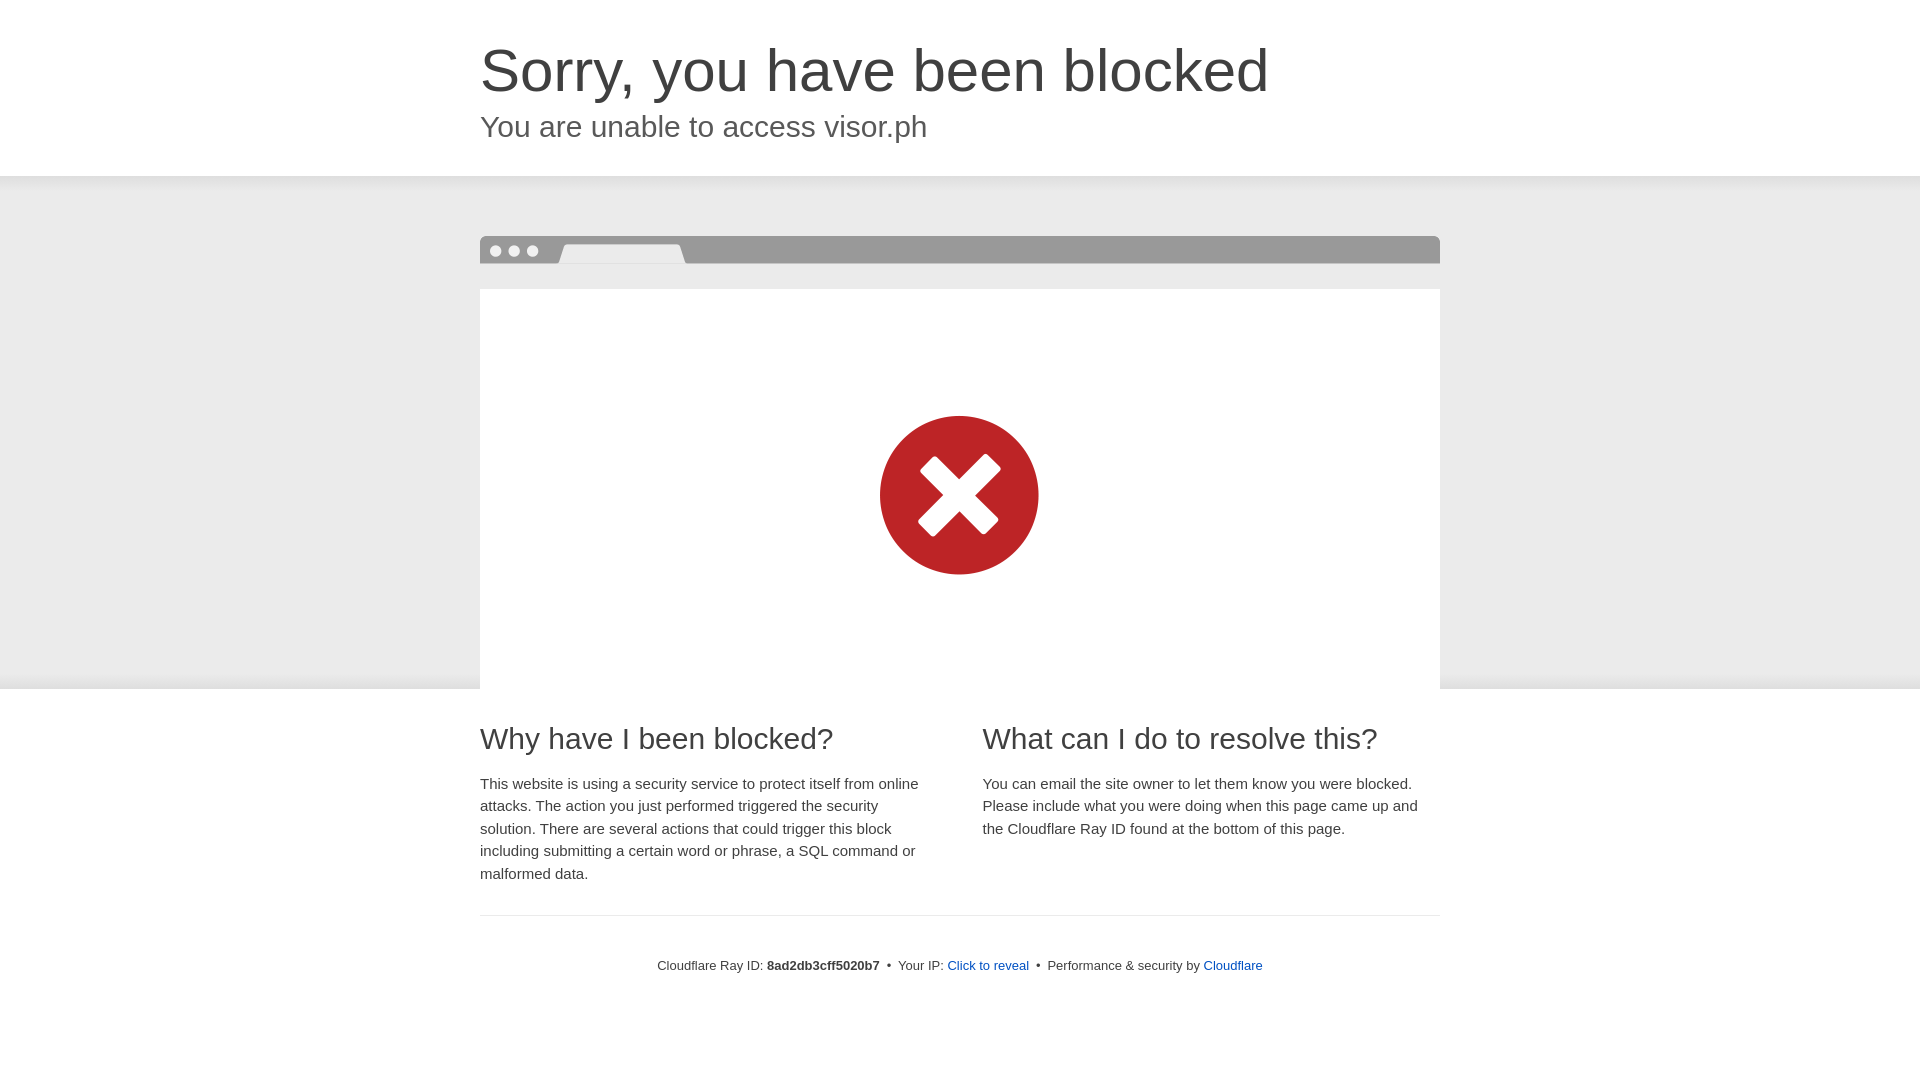 The width and height of the screenshot is (1920, 1080). I want to click on Click to reveal, so click(988, 966).